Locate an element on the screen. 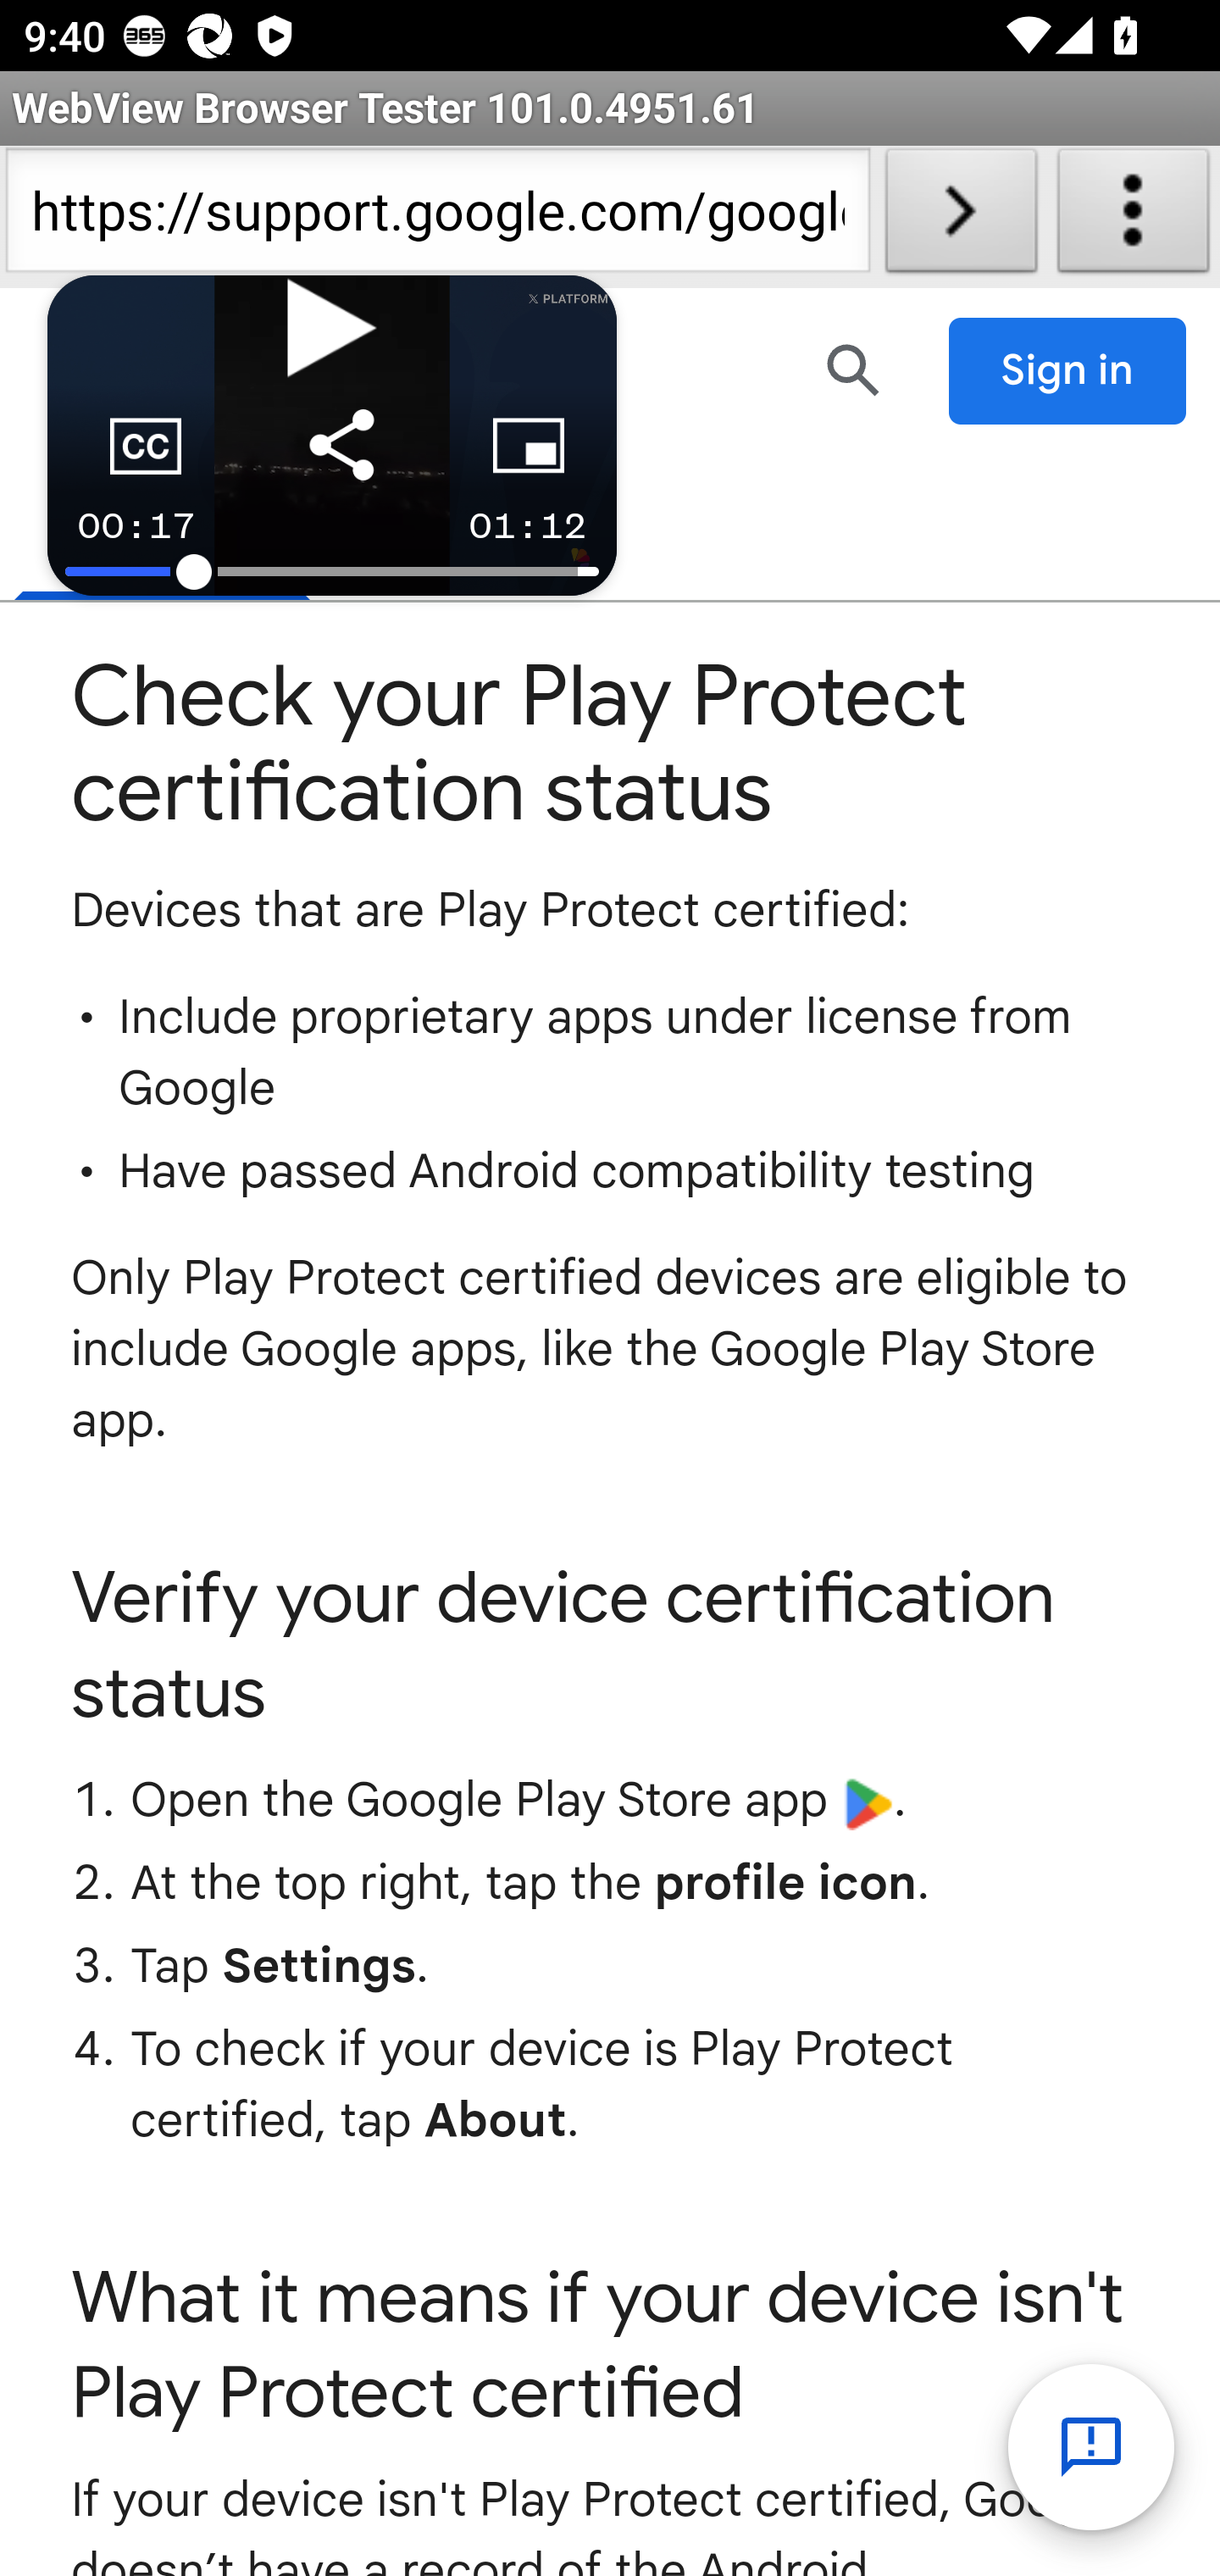  Search Help Center is located at coordinates (854, 370).